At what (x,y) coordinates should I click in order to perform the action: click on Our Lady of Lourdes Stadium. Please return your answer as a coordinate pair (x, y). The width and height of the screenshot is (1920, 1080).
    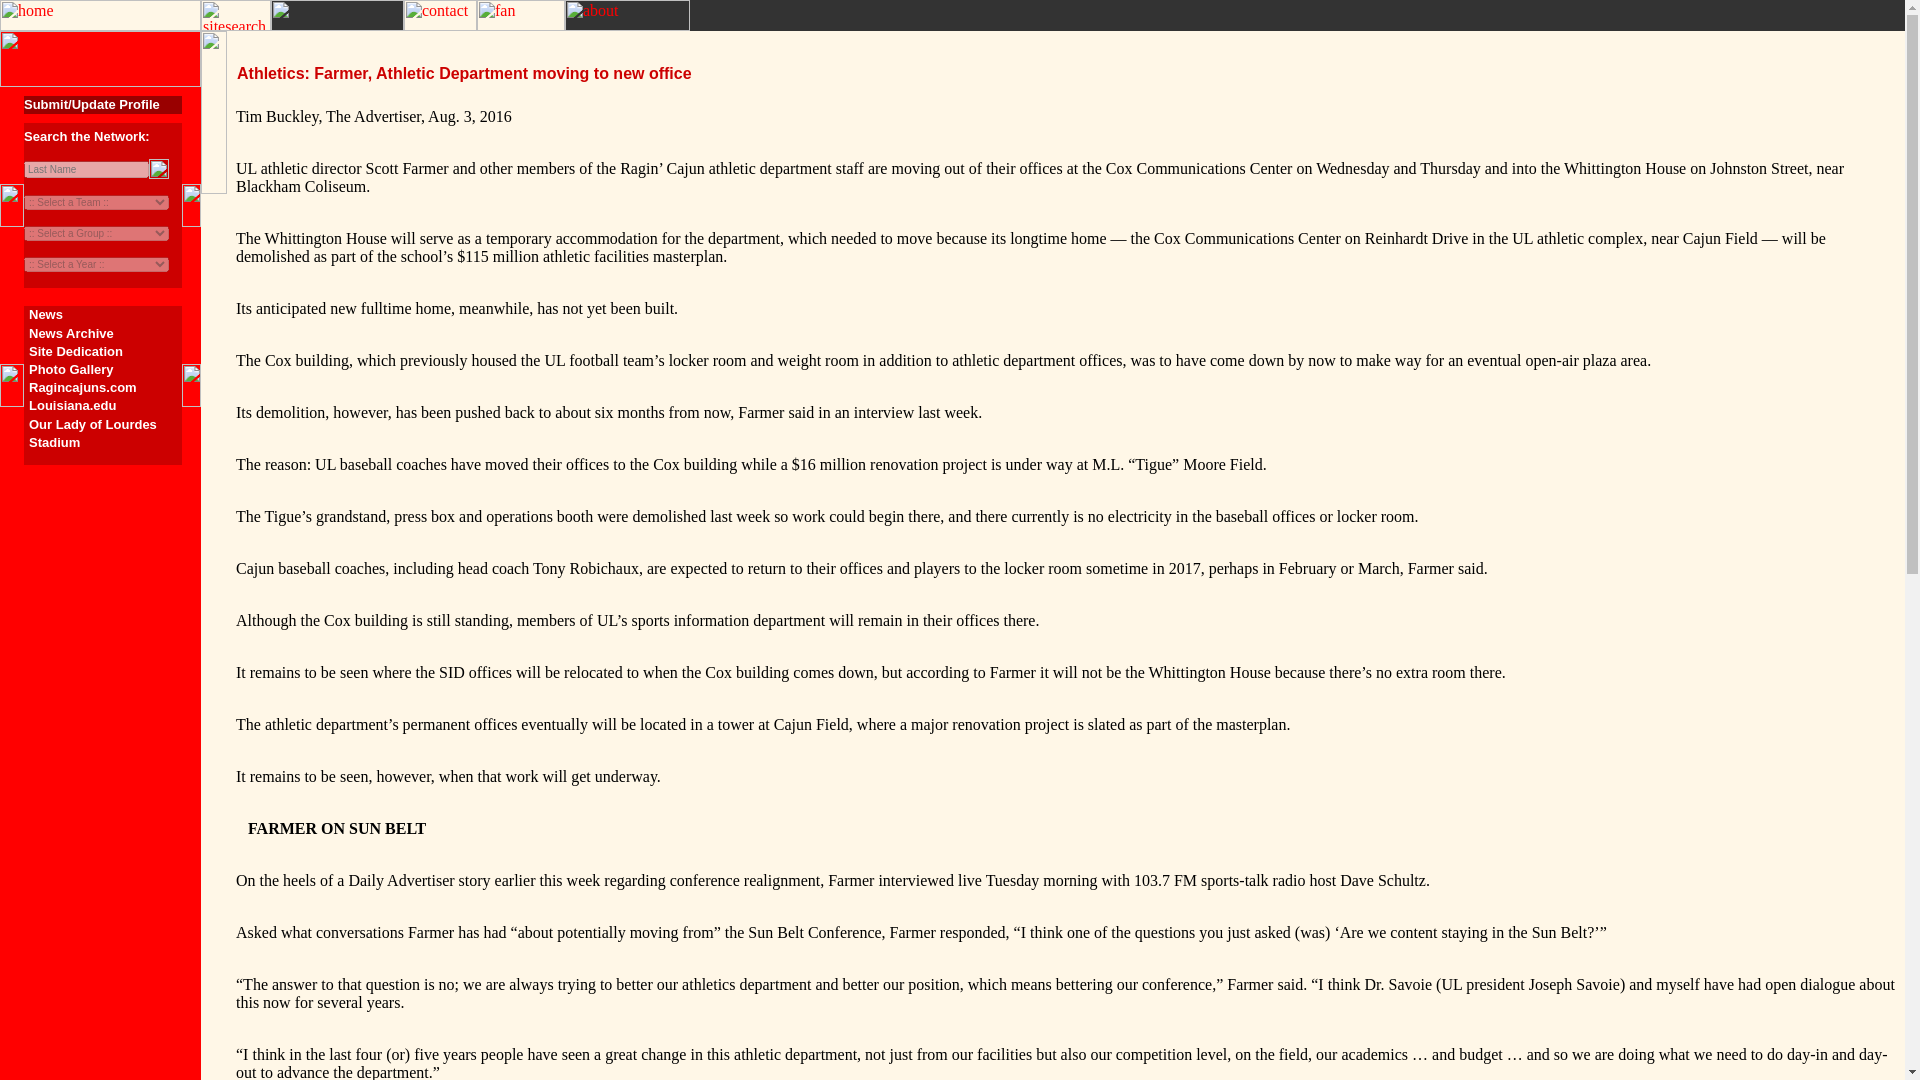
    Looking at the image, I should click on (92, 432).